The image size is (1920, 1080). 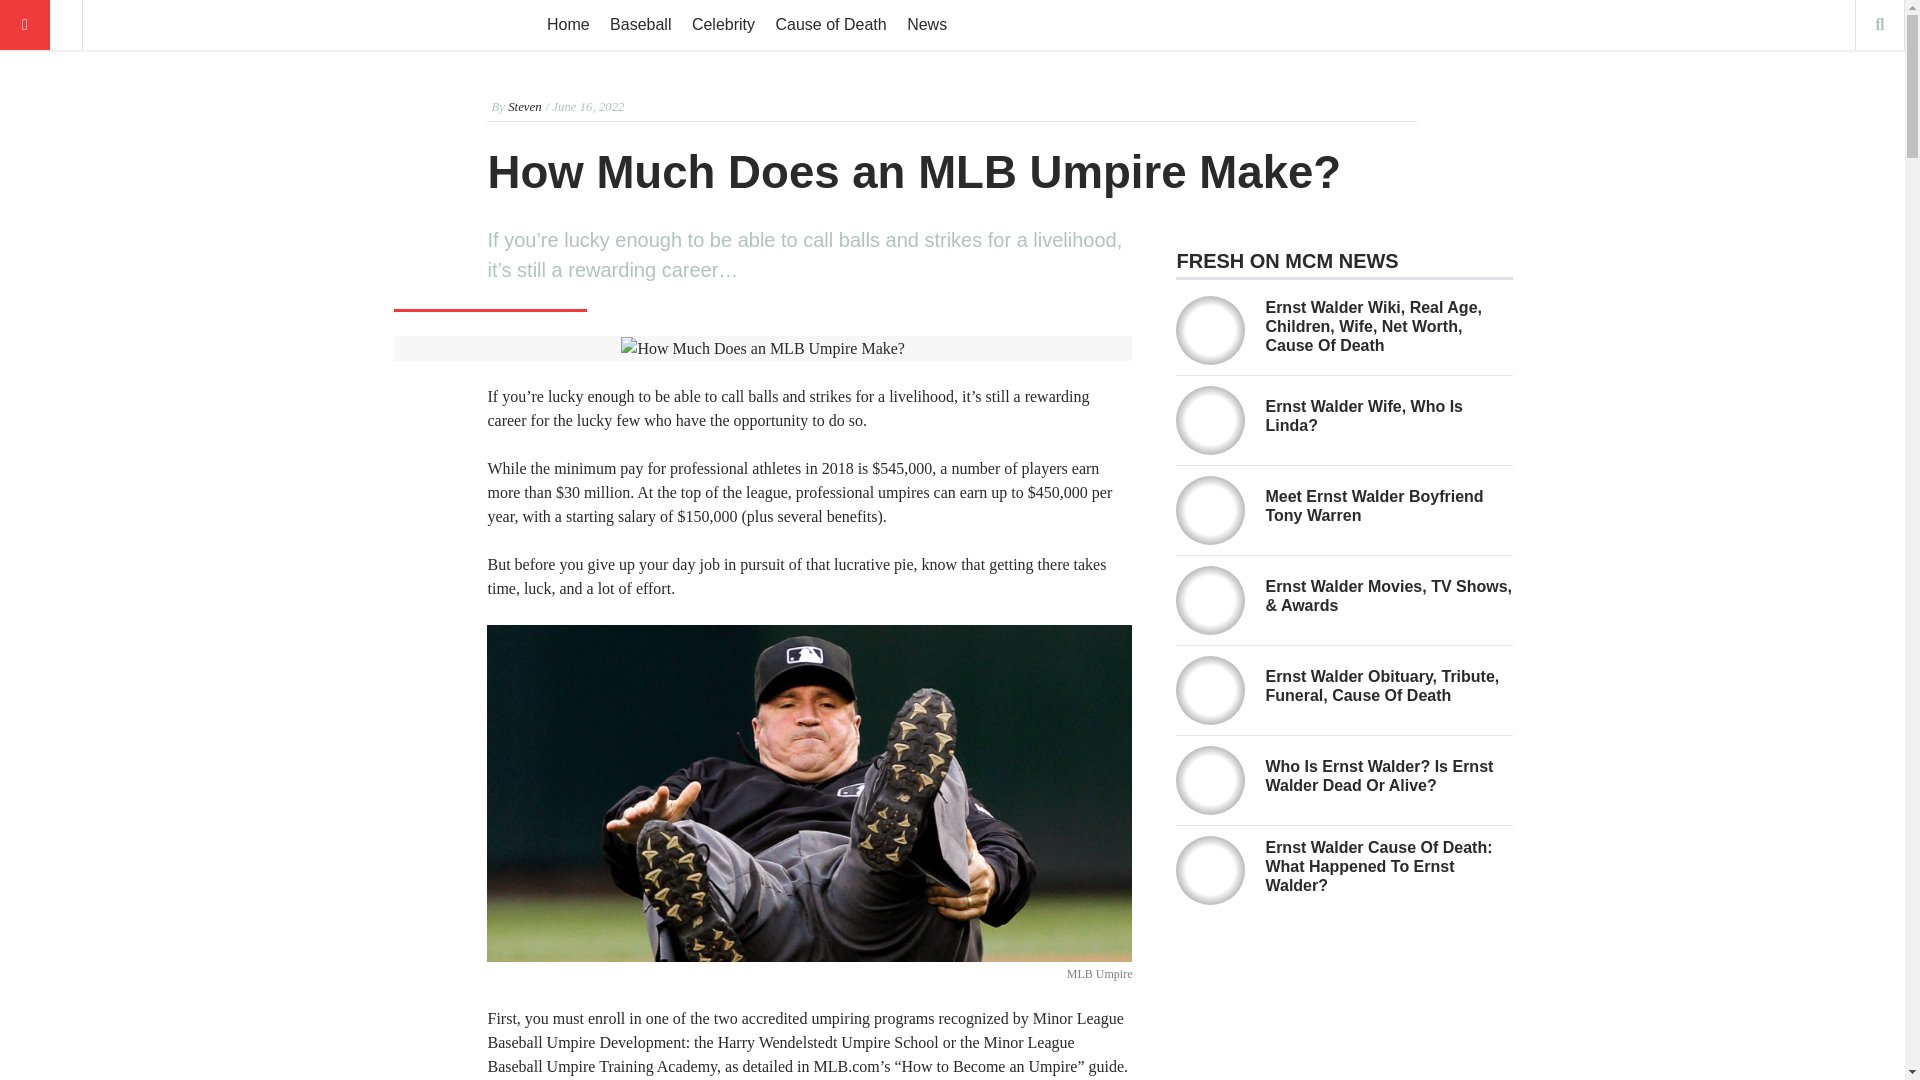 I want to click on Steven, so click(x=524, y=107).